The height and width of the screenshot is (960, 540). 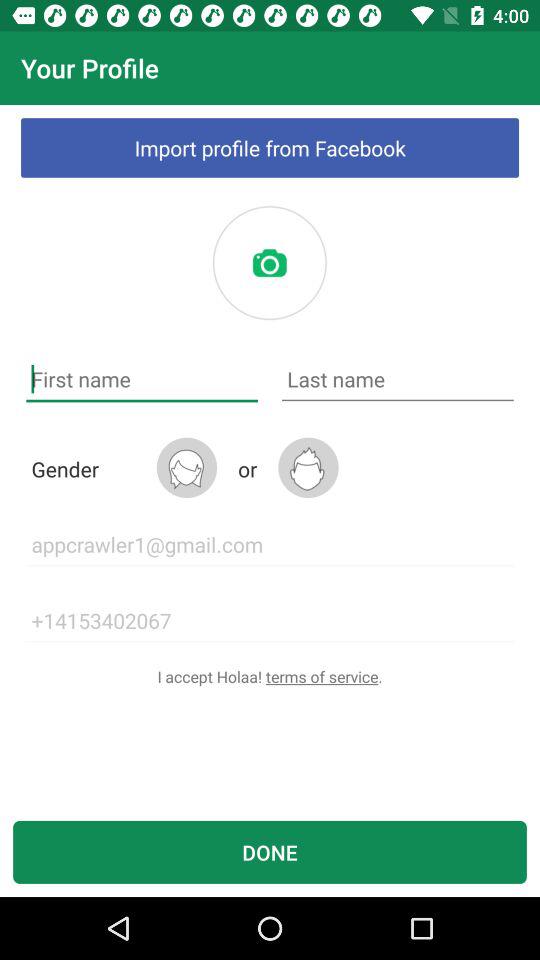 What do you see at coordinates (398, 380) in the screenshot?
I see `launch item on the right` at bounding box center [398, 380].